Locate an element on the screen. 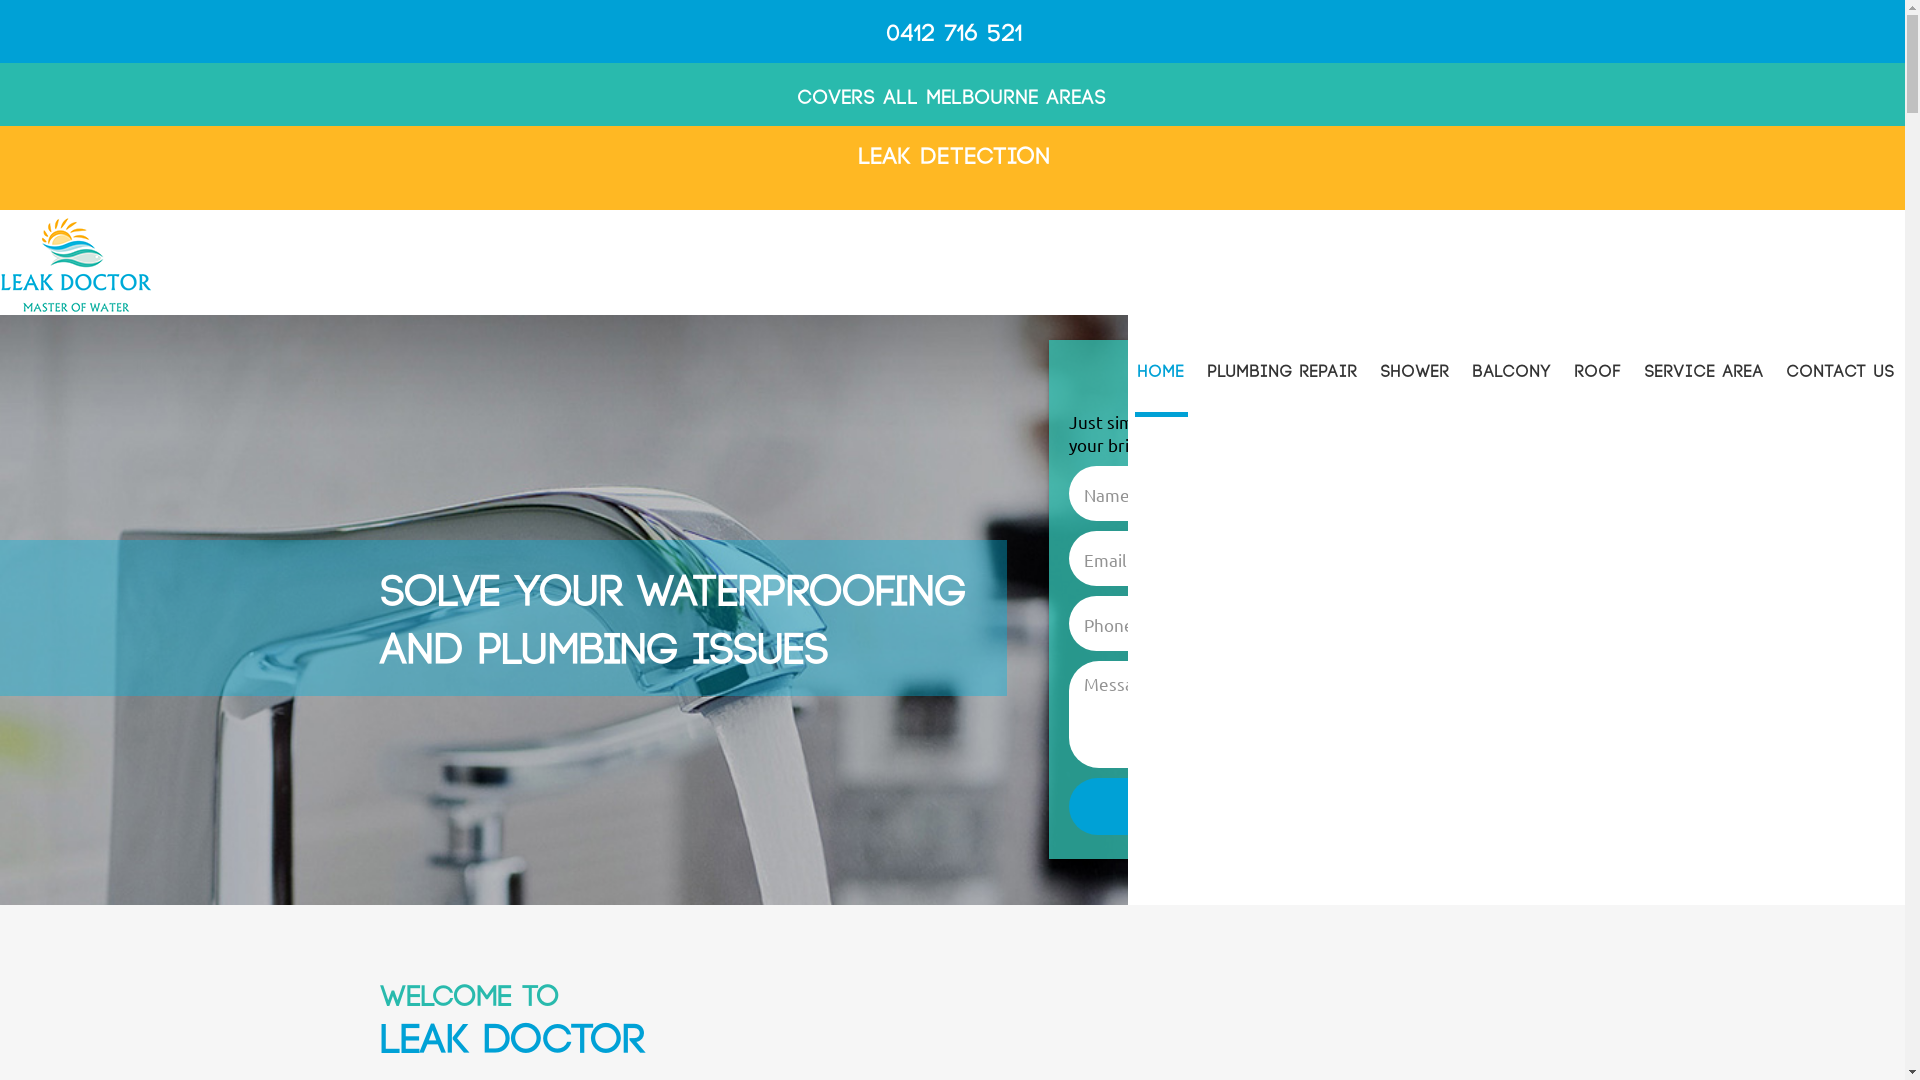 This screenshot has height=1080, width=1920. 0412 716 521 is located at coordinates (955, 34).